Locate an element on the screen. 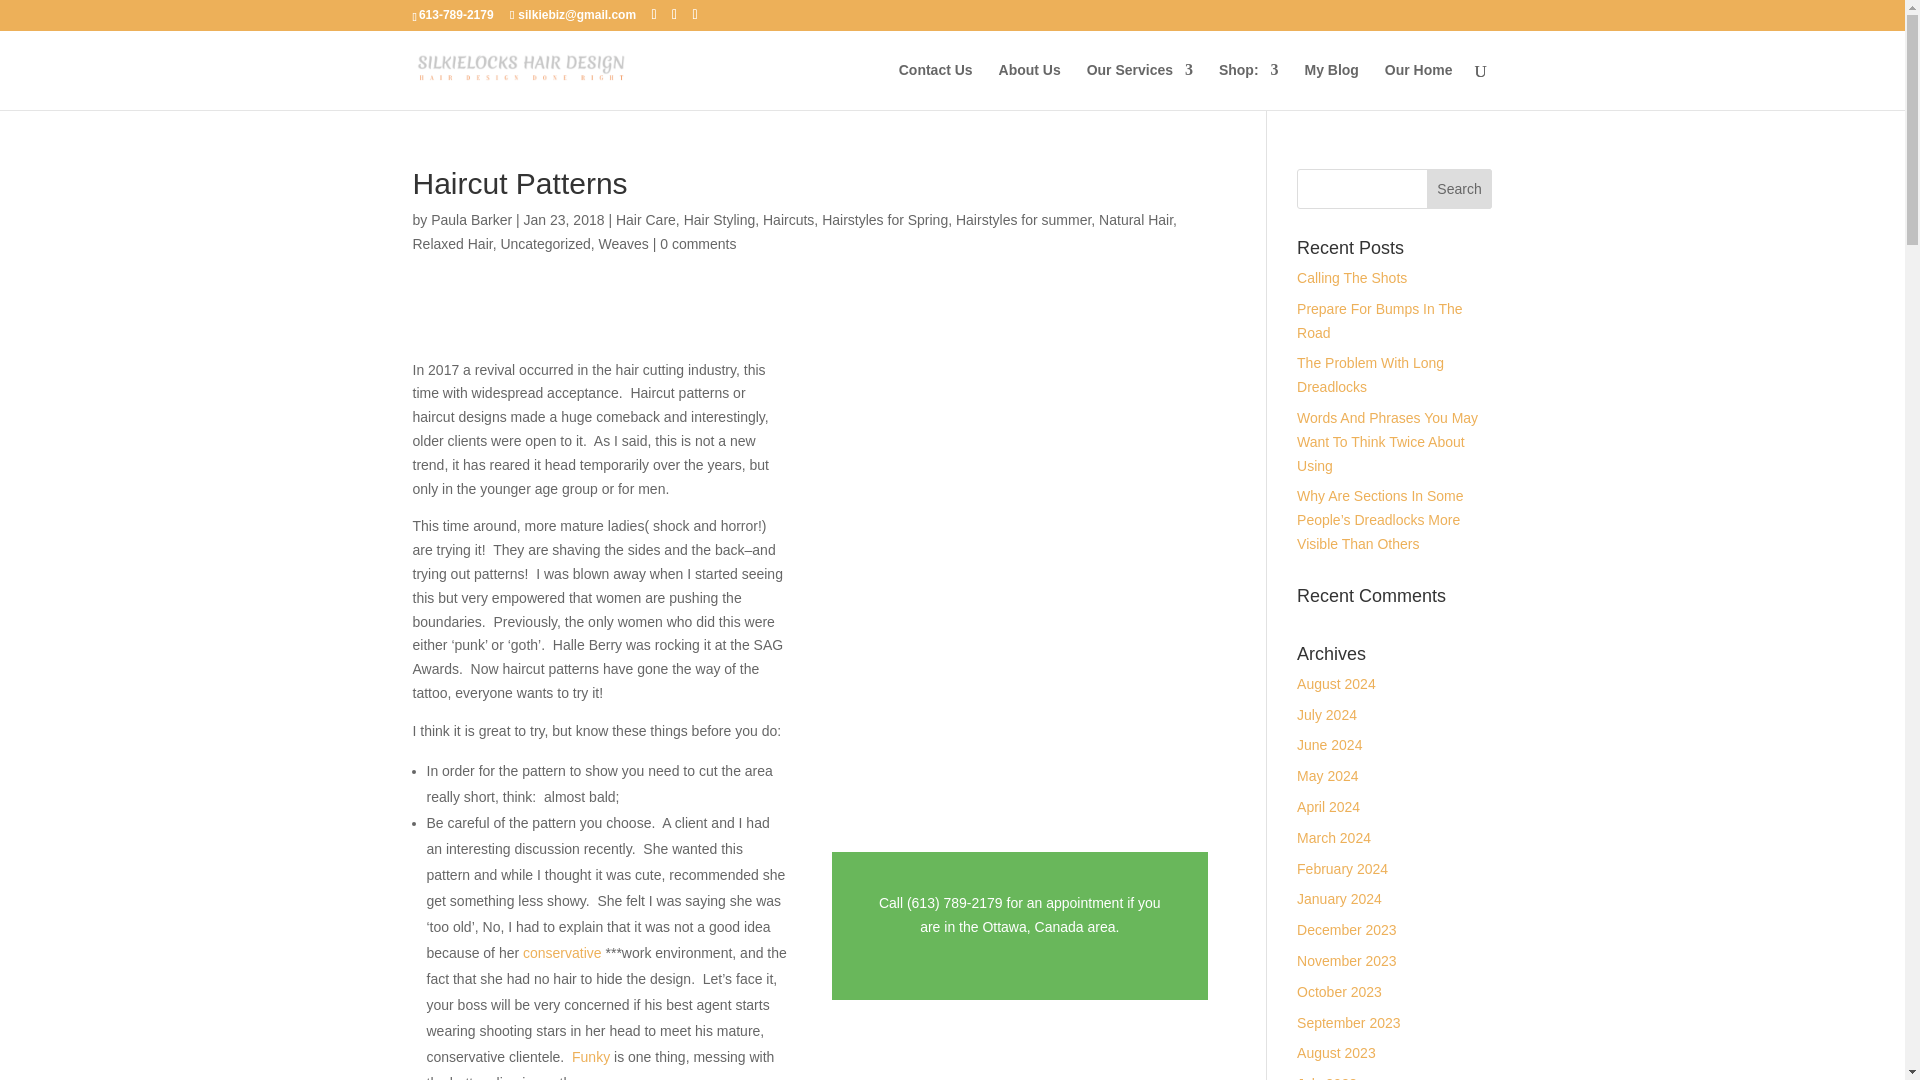  My Blog is located at coordinates (1330, 86).